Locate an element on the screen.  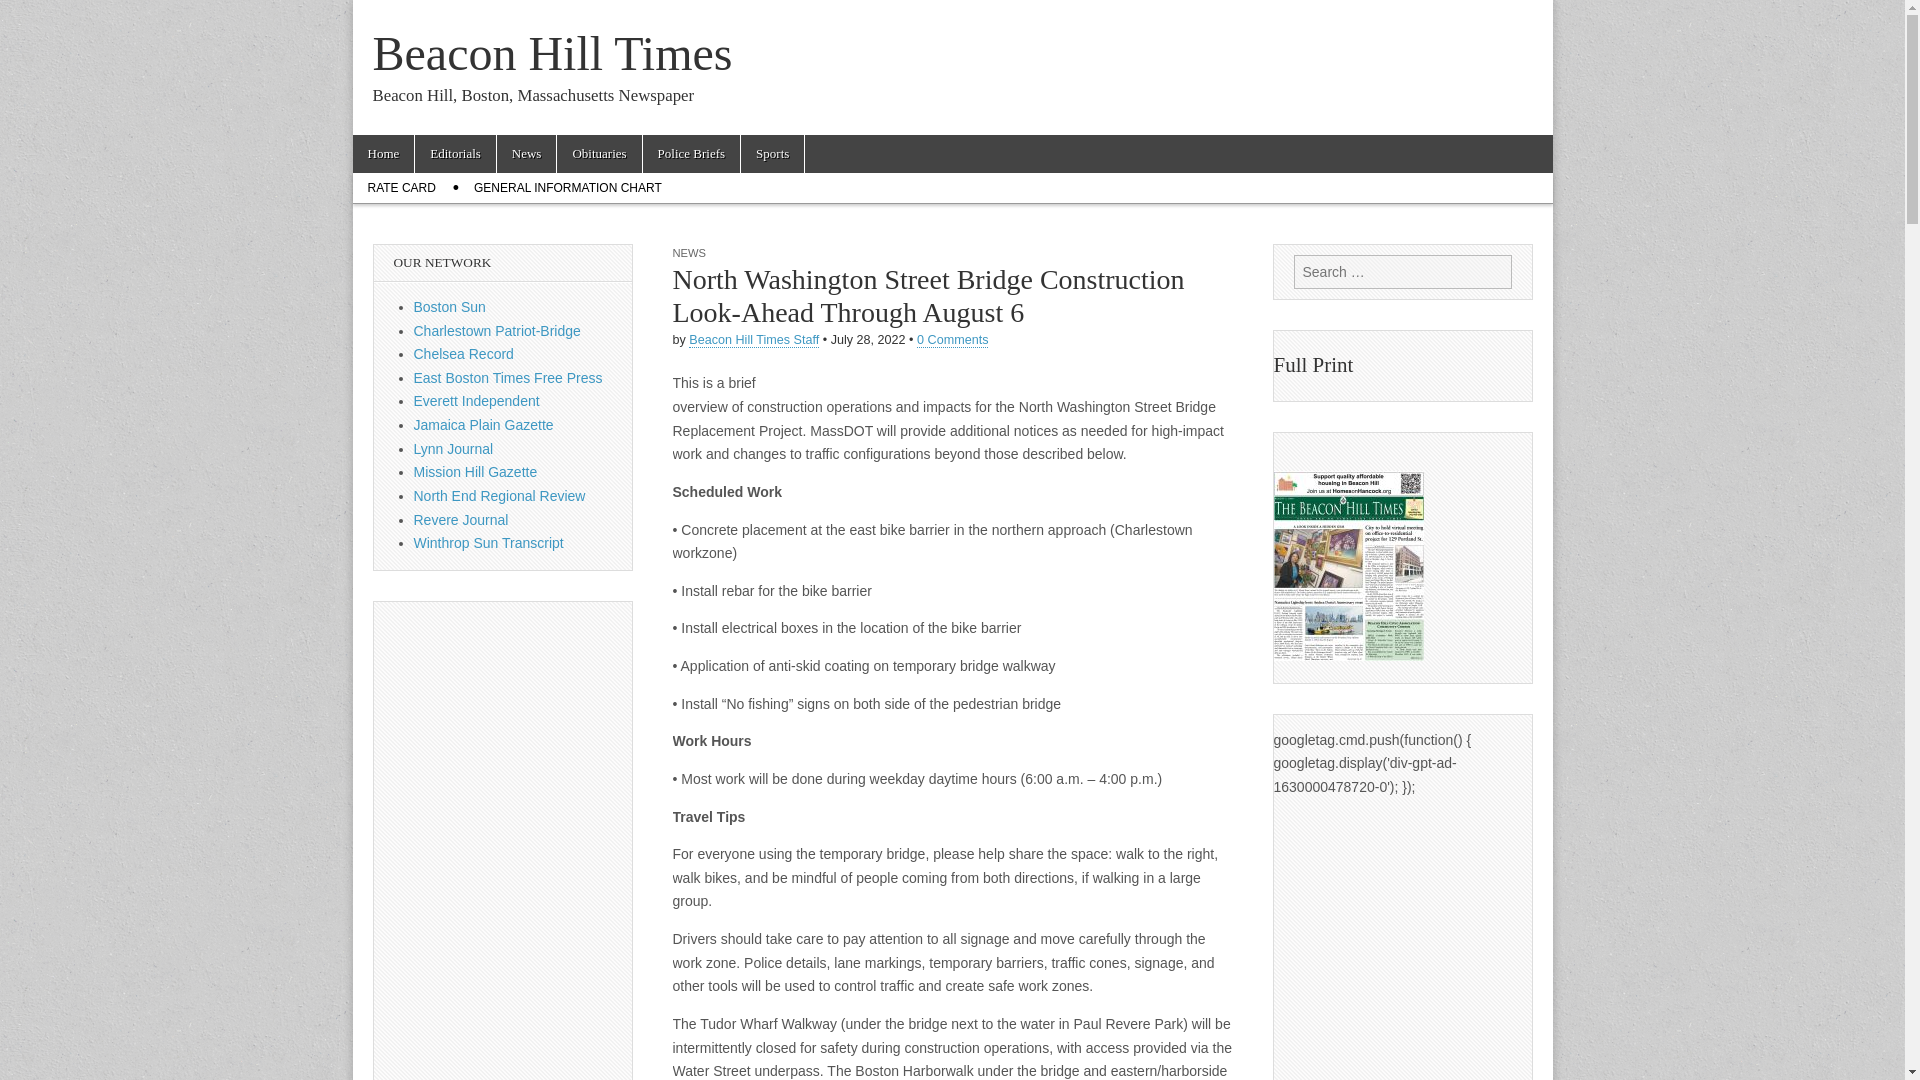
Sports is located at coordinates (772, 154).